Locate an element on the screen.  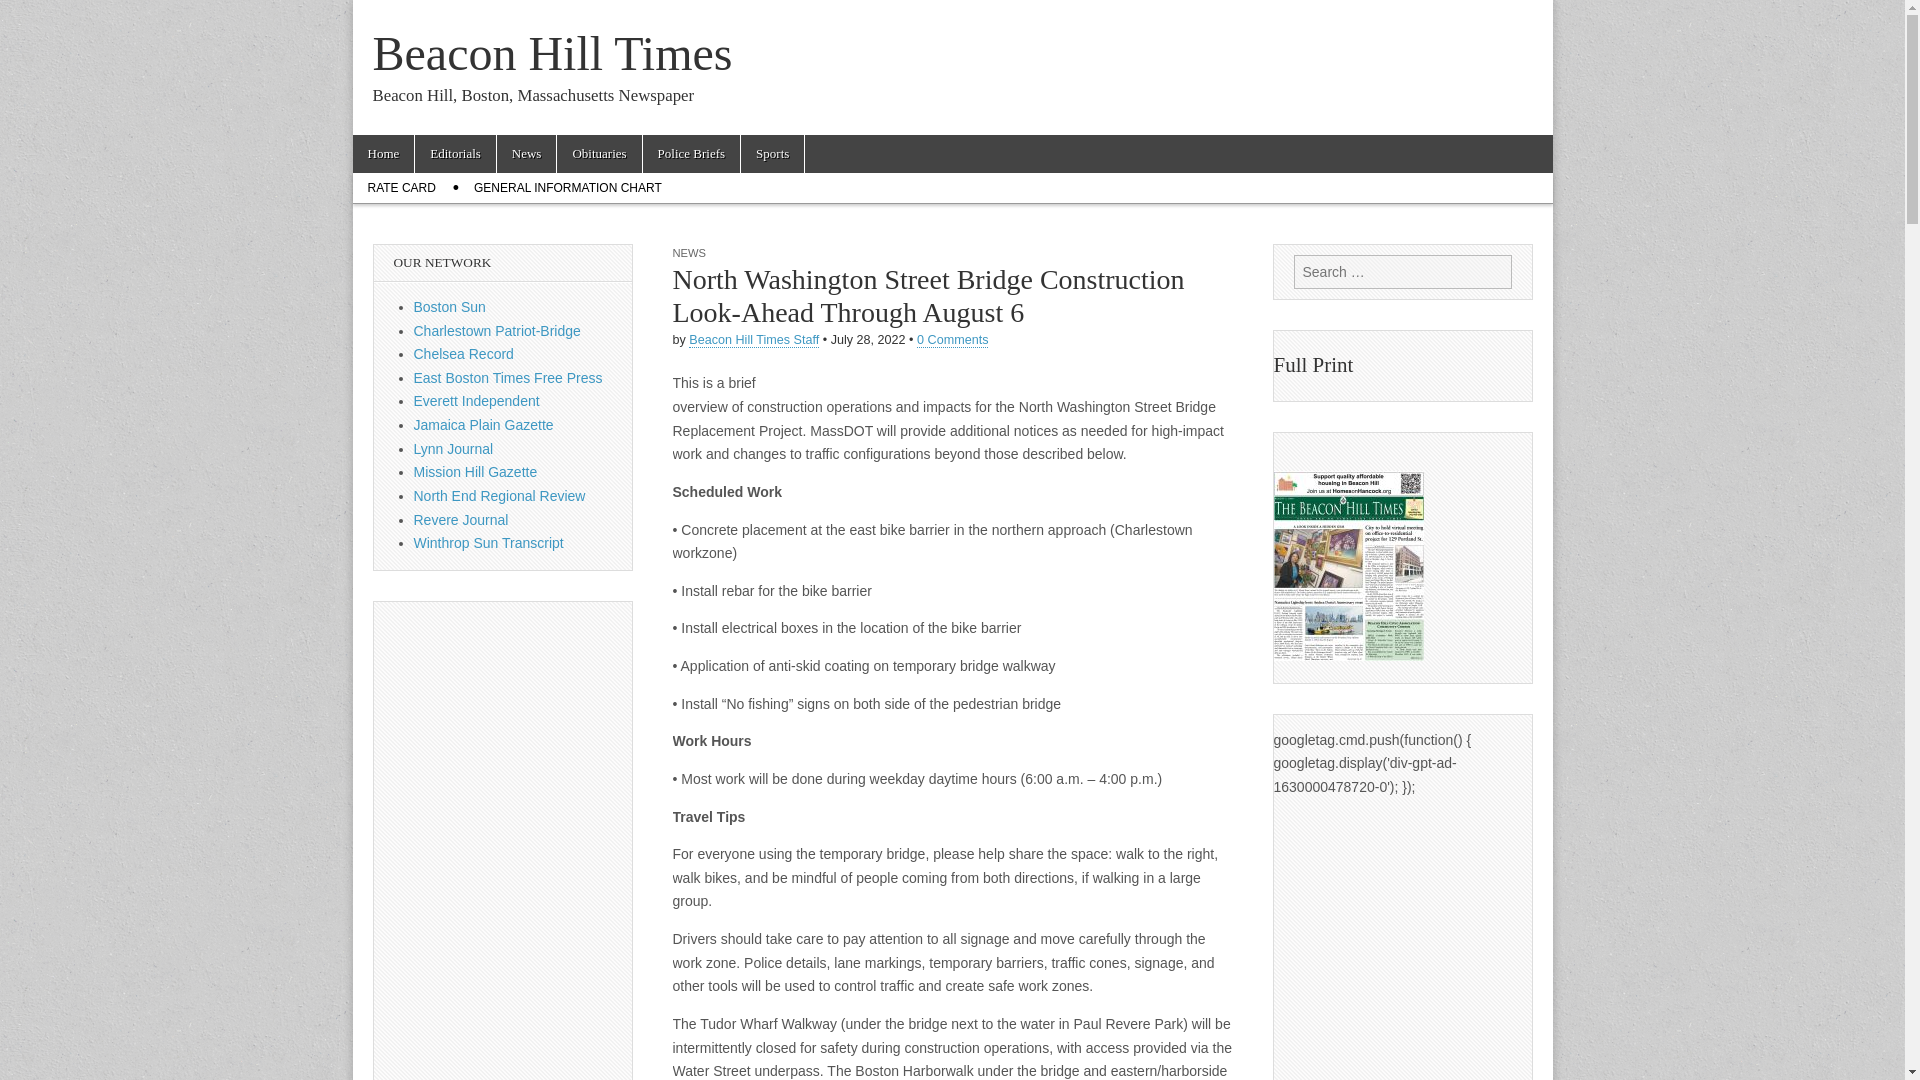
Sports is located at coordinates (772, 154).